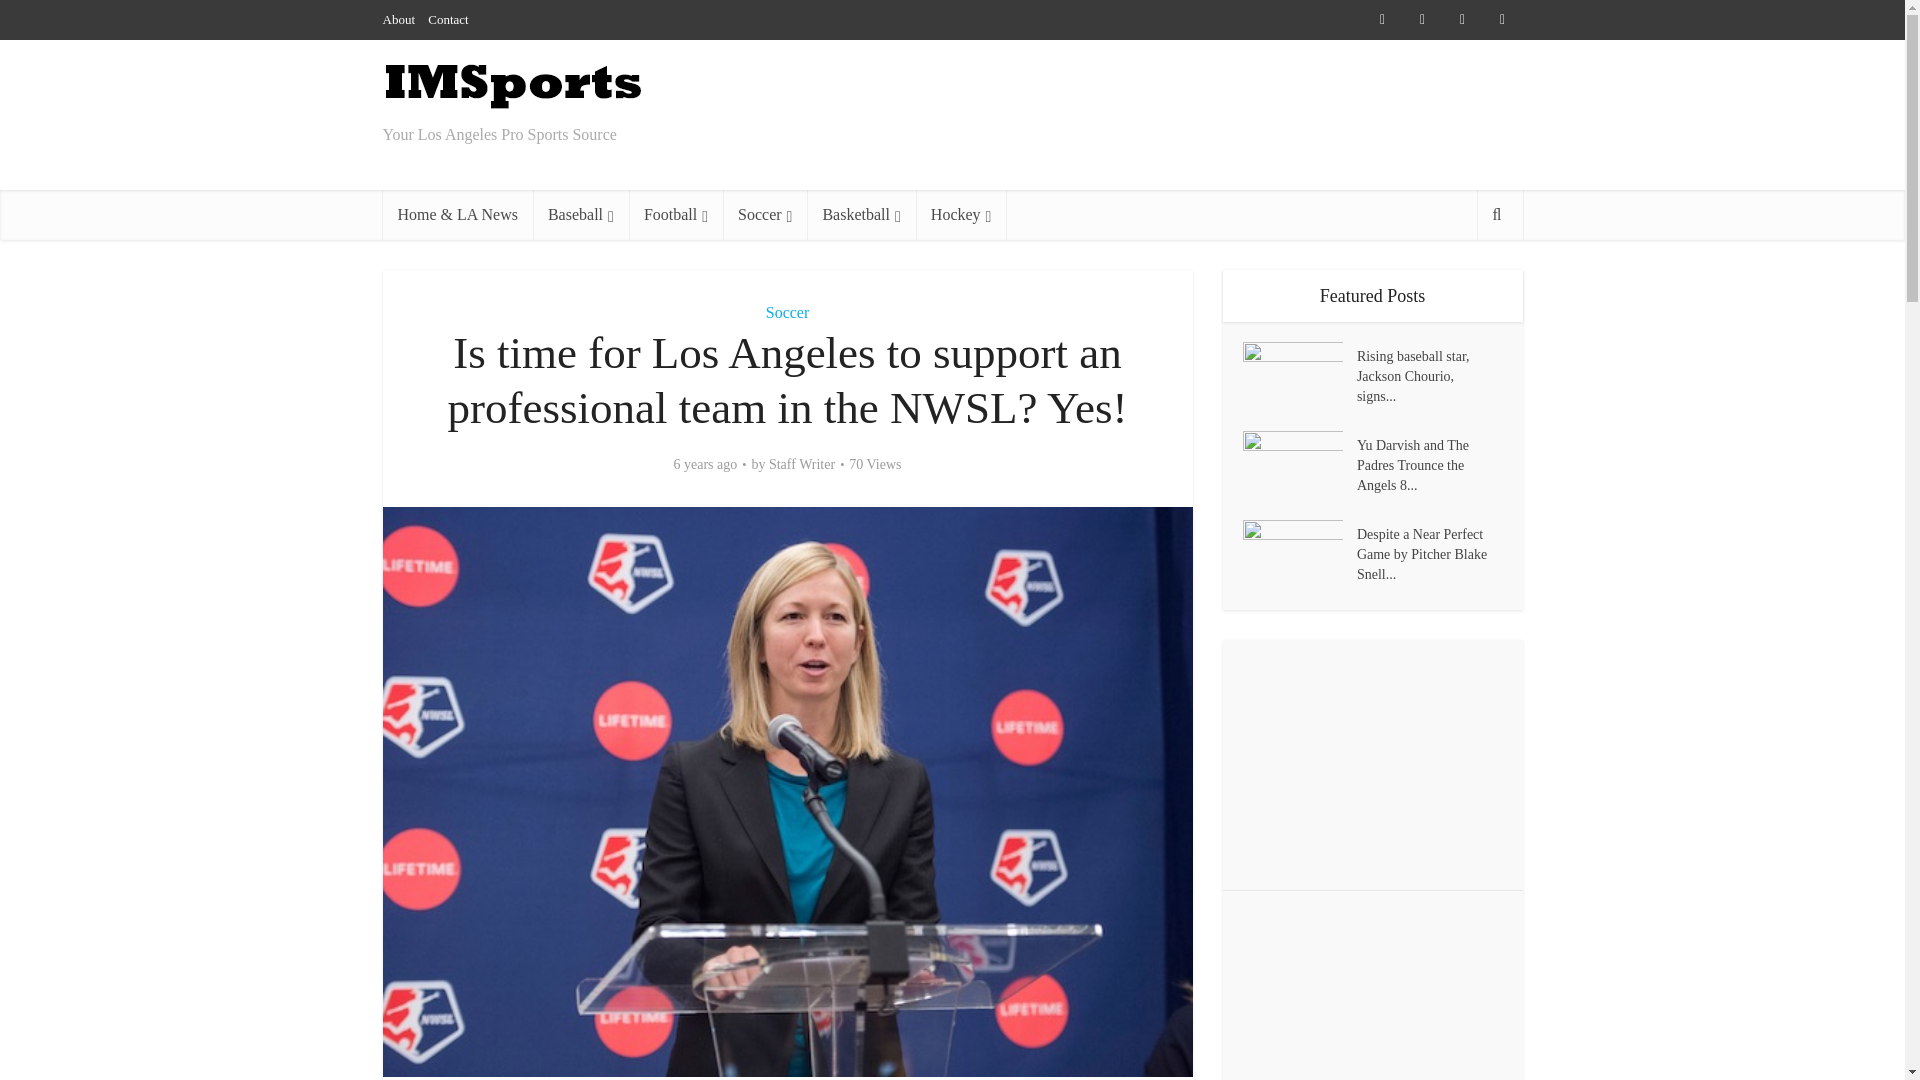 Image resolution: width=1920 pixels, height=1080 pixels. I want to click on Staff Writer, so click(802, 464).